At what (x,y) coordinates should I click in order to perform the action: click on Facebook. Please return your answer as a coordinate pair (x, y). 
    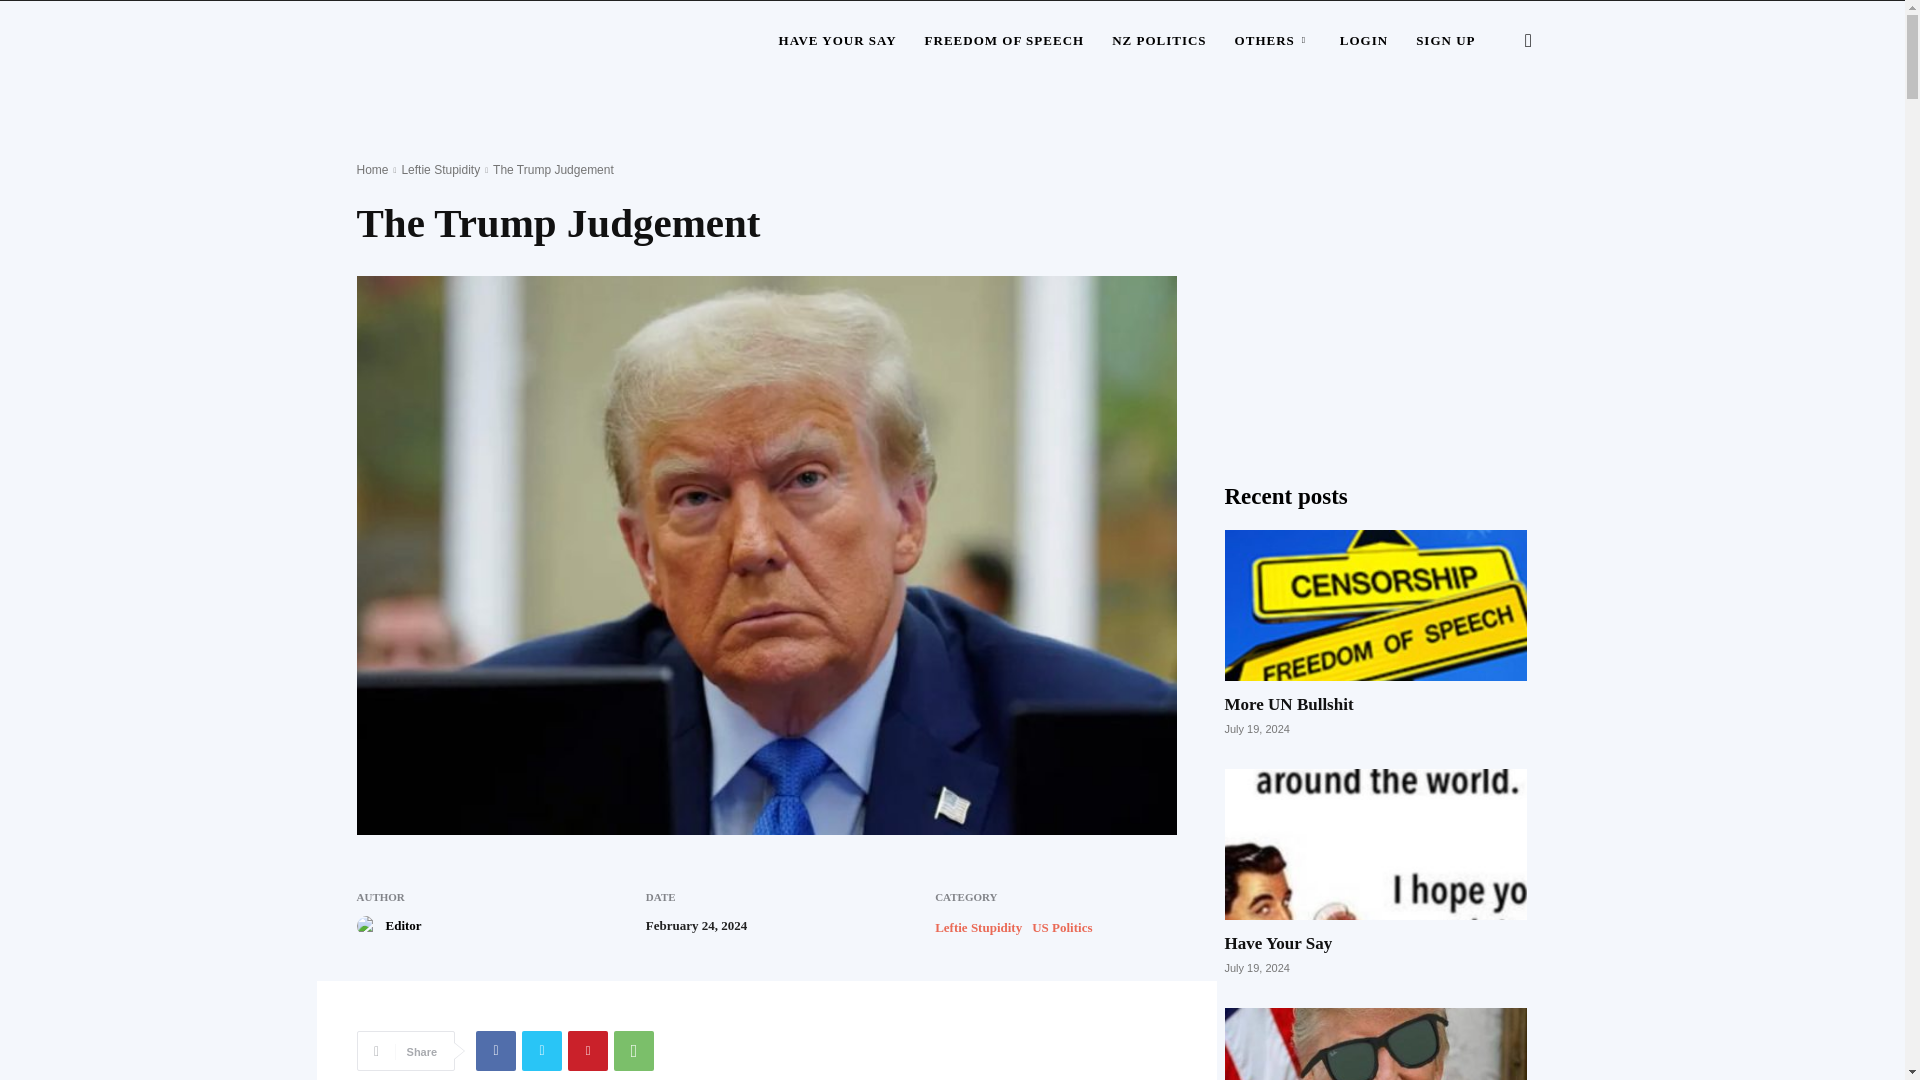
    Looking at the image, I should click on (496, 1051).